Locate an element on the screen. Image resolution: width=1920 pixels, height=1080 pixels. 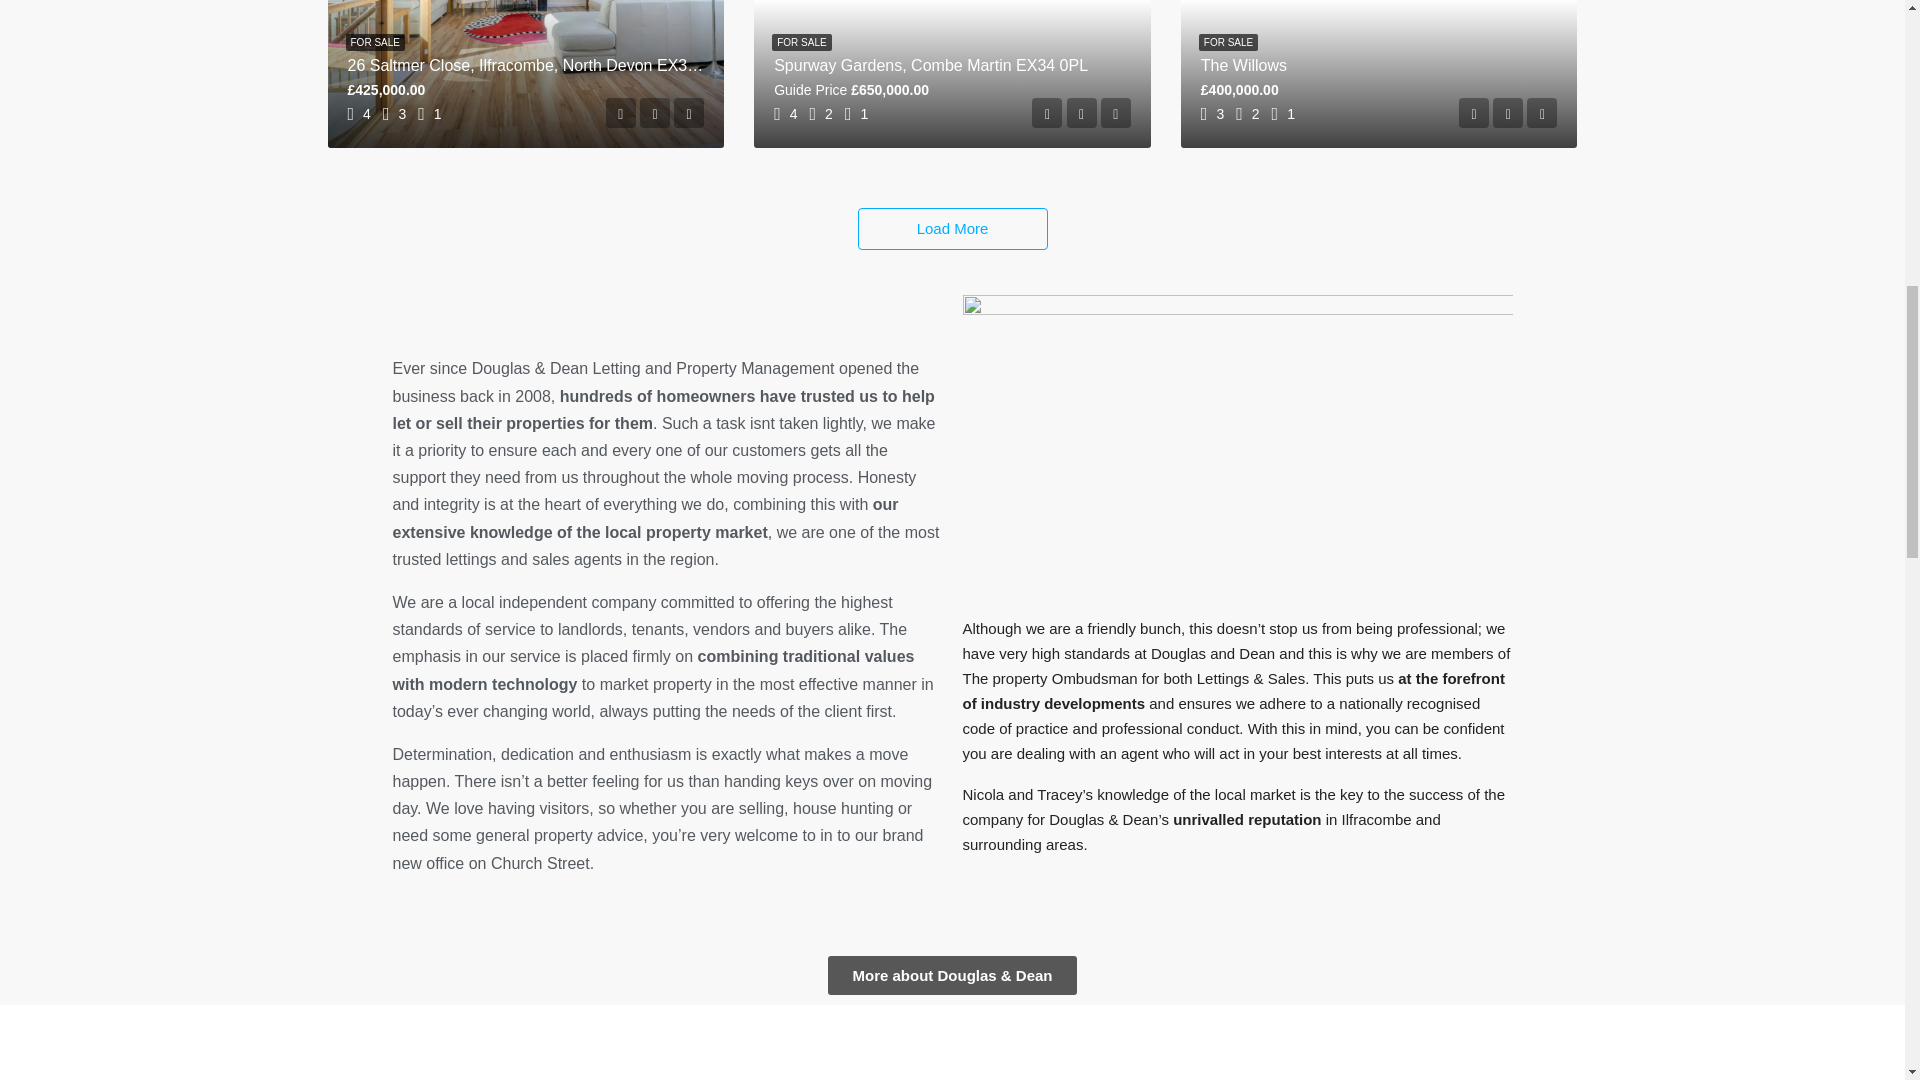
Load More is located at coordinates (953, 228).